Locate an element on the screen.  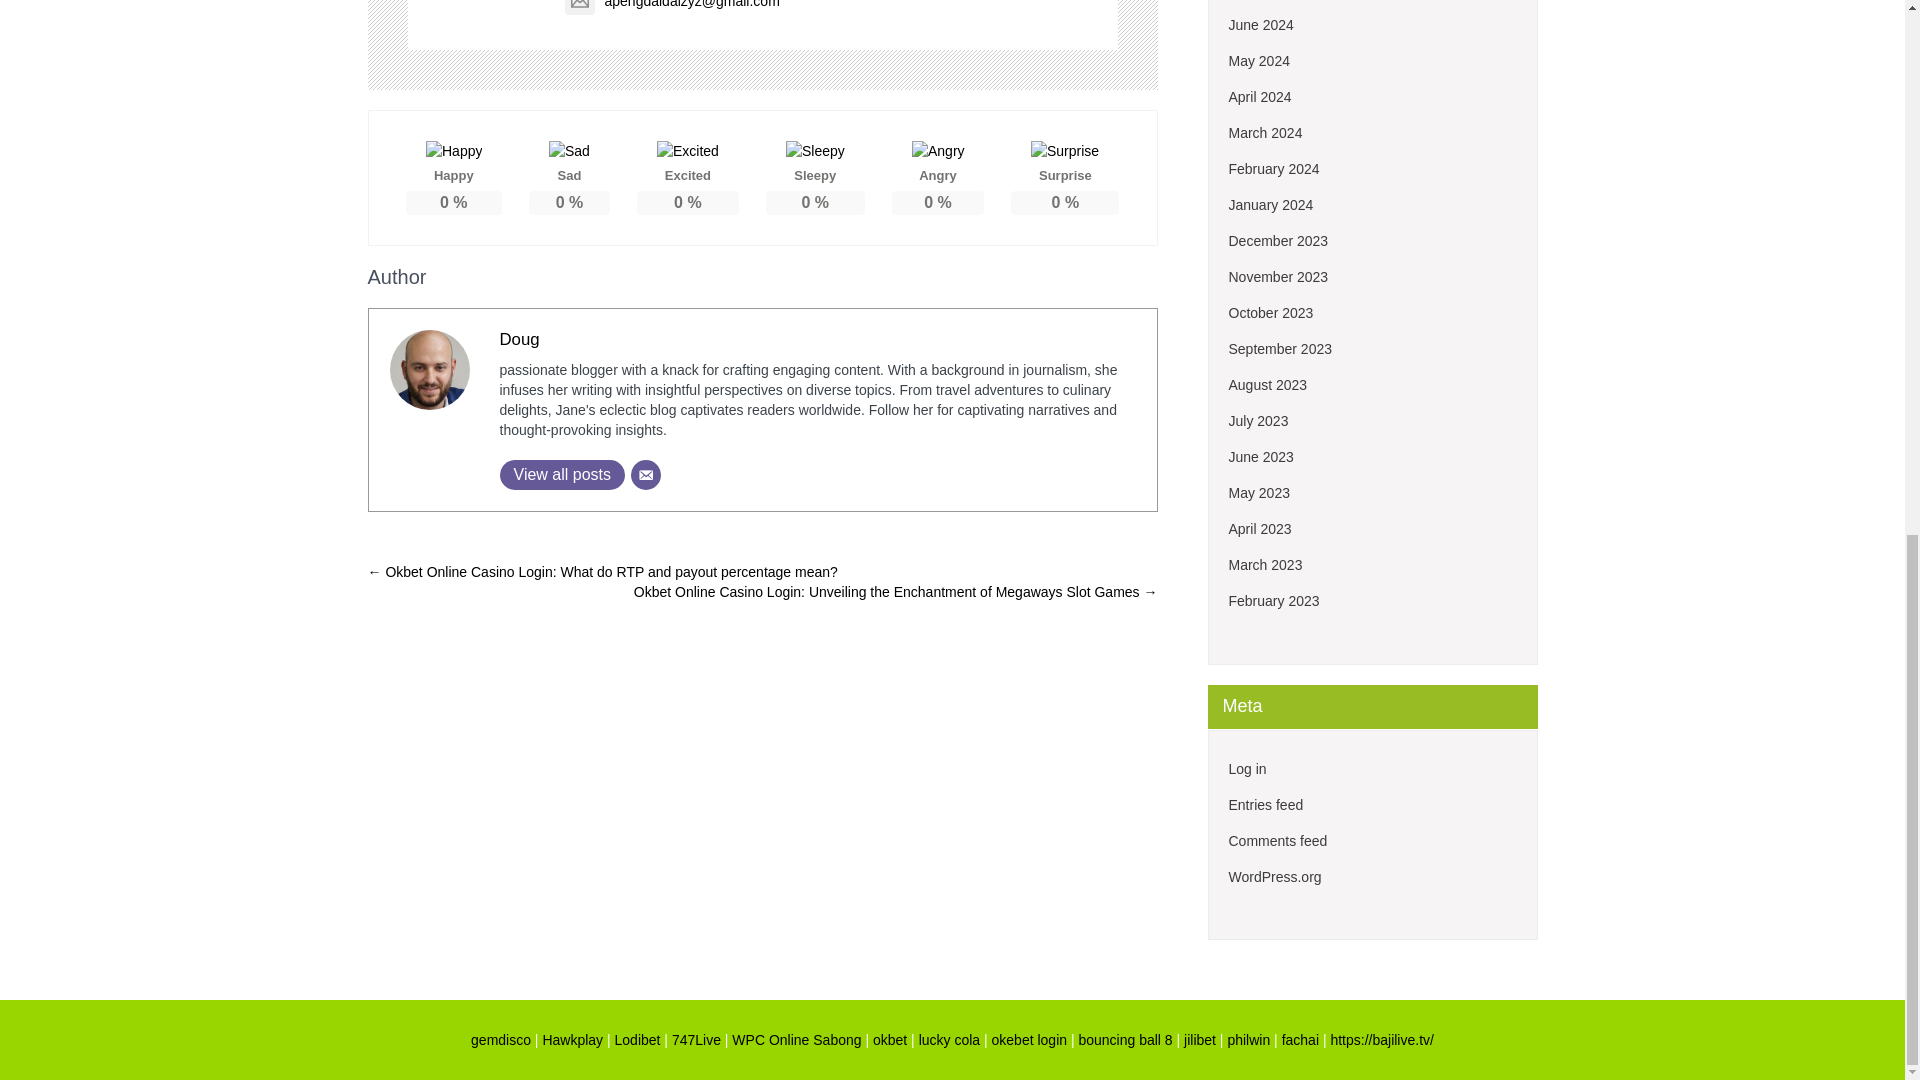
Doug is located at coordinates (519, 339).